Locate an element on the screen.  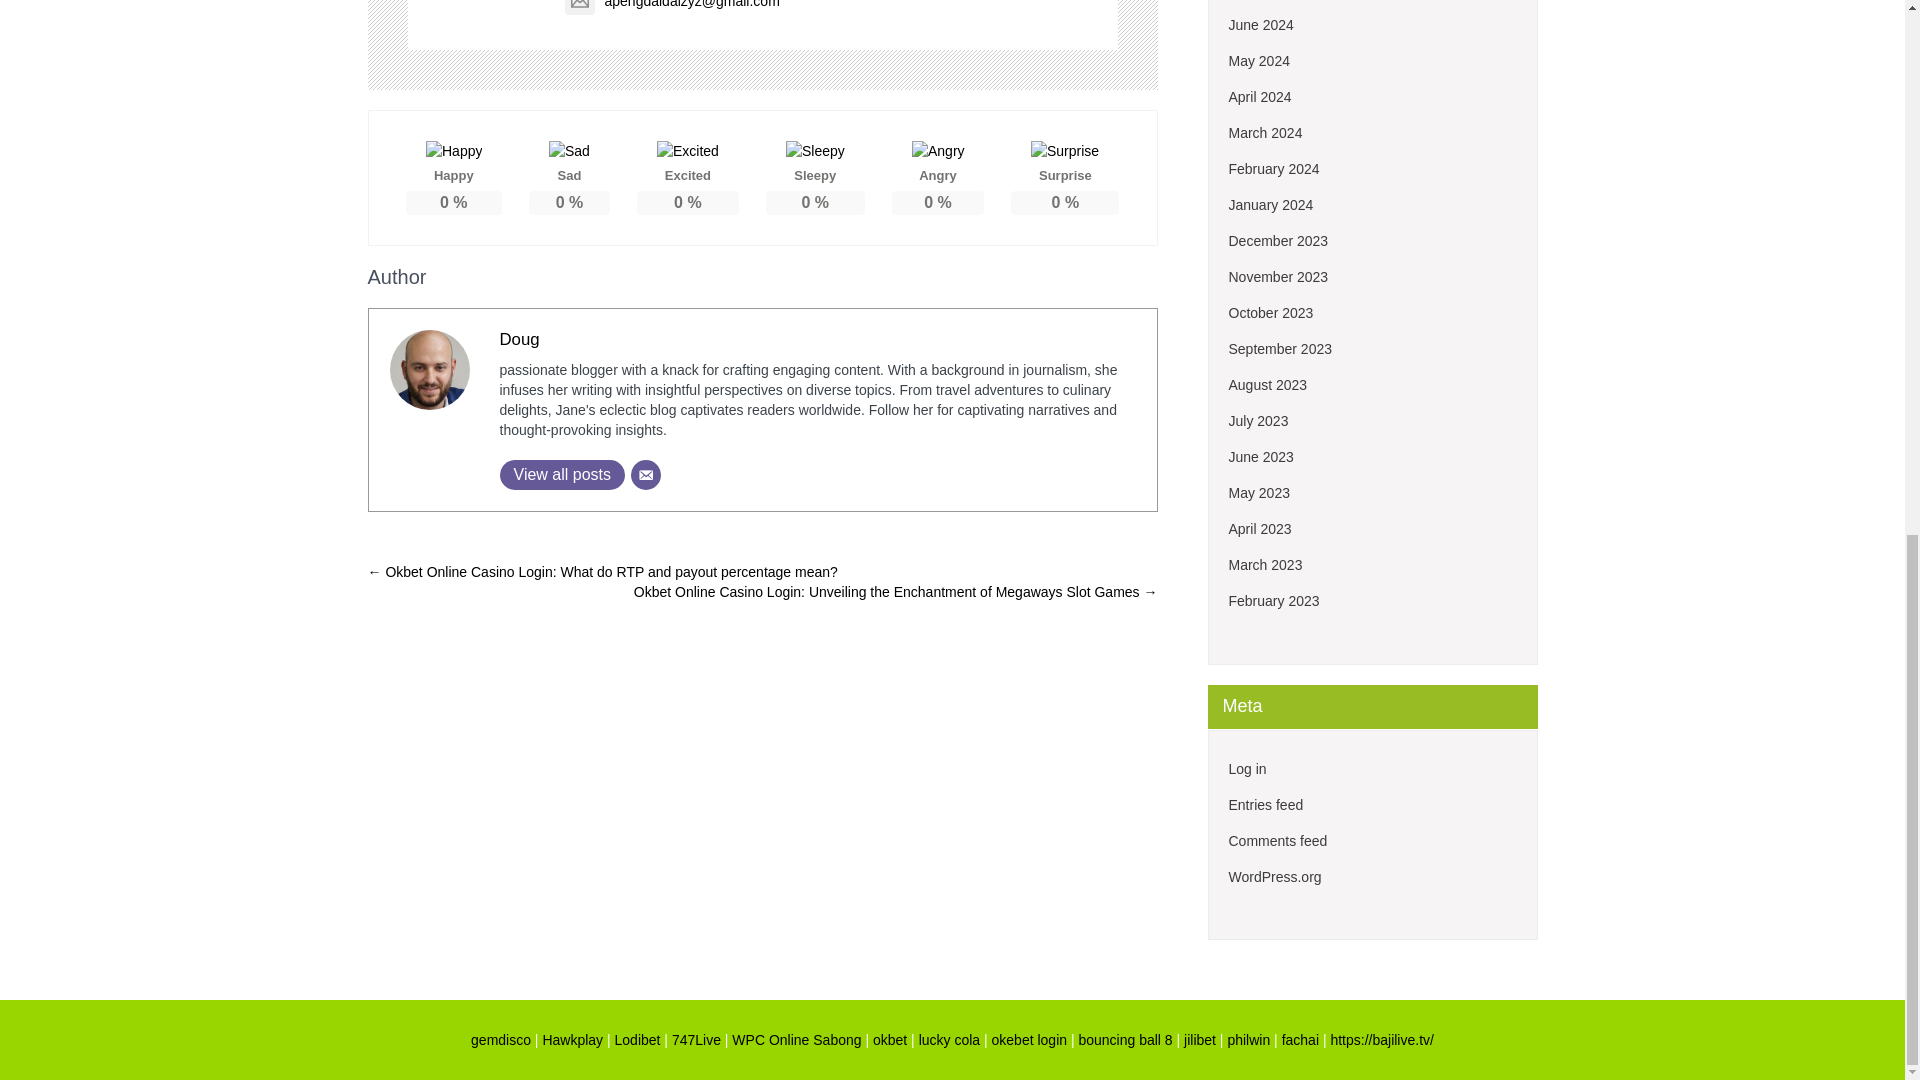
Doug is located at coordinates (519, 339).